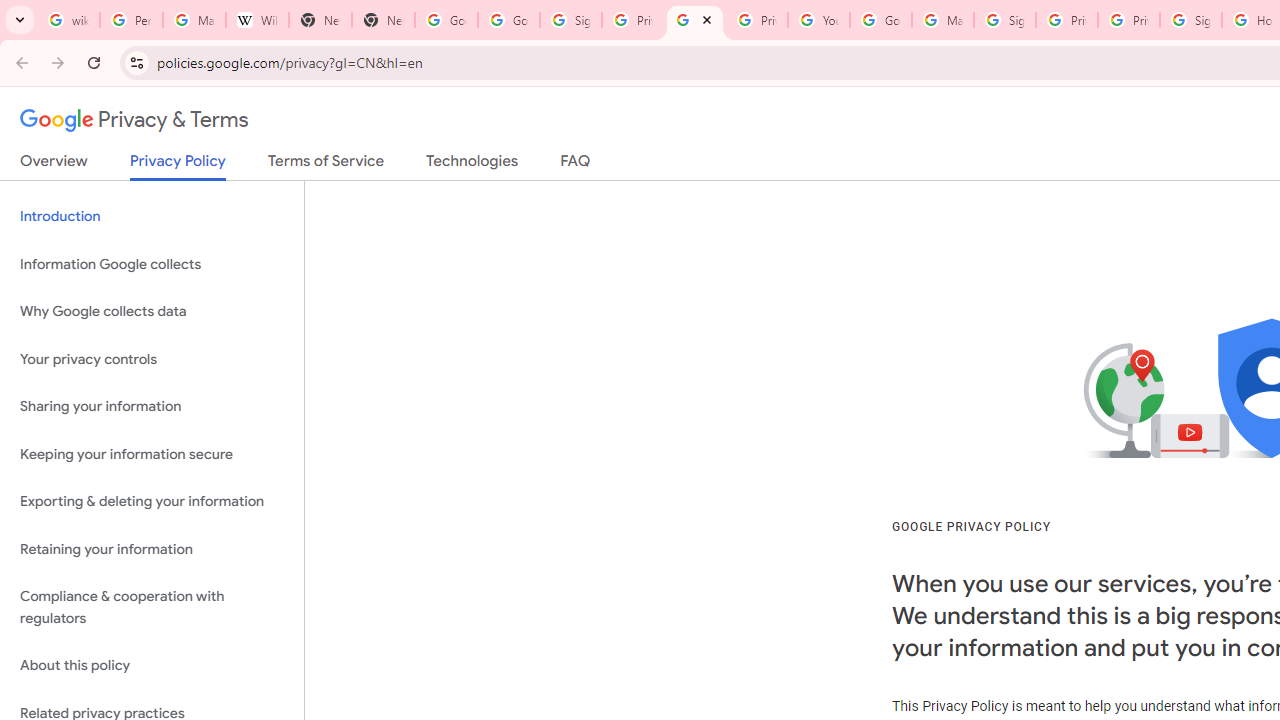 The width and height of the screenshot is (1280, 720). I want to click on Sign in - Google Accounts, so click(570, 20).